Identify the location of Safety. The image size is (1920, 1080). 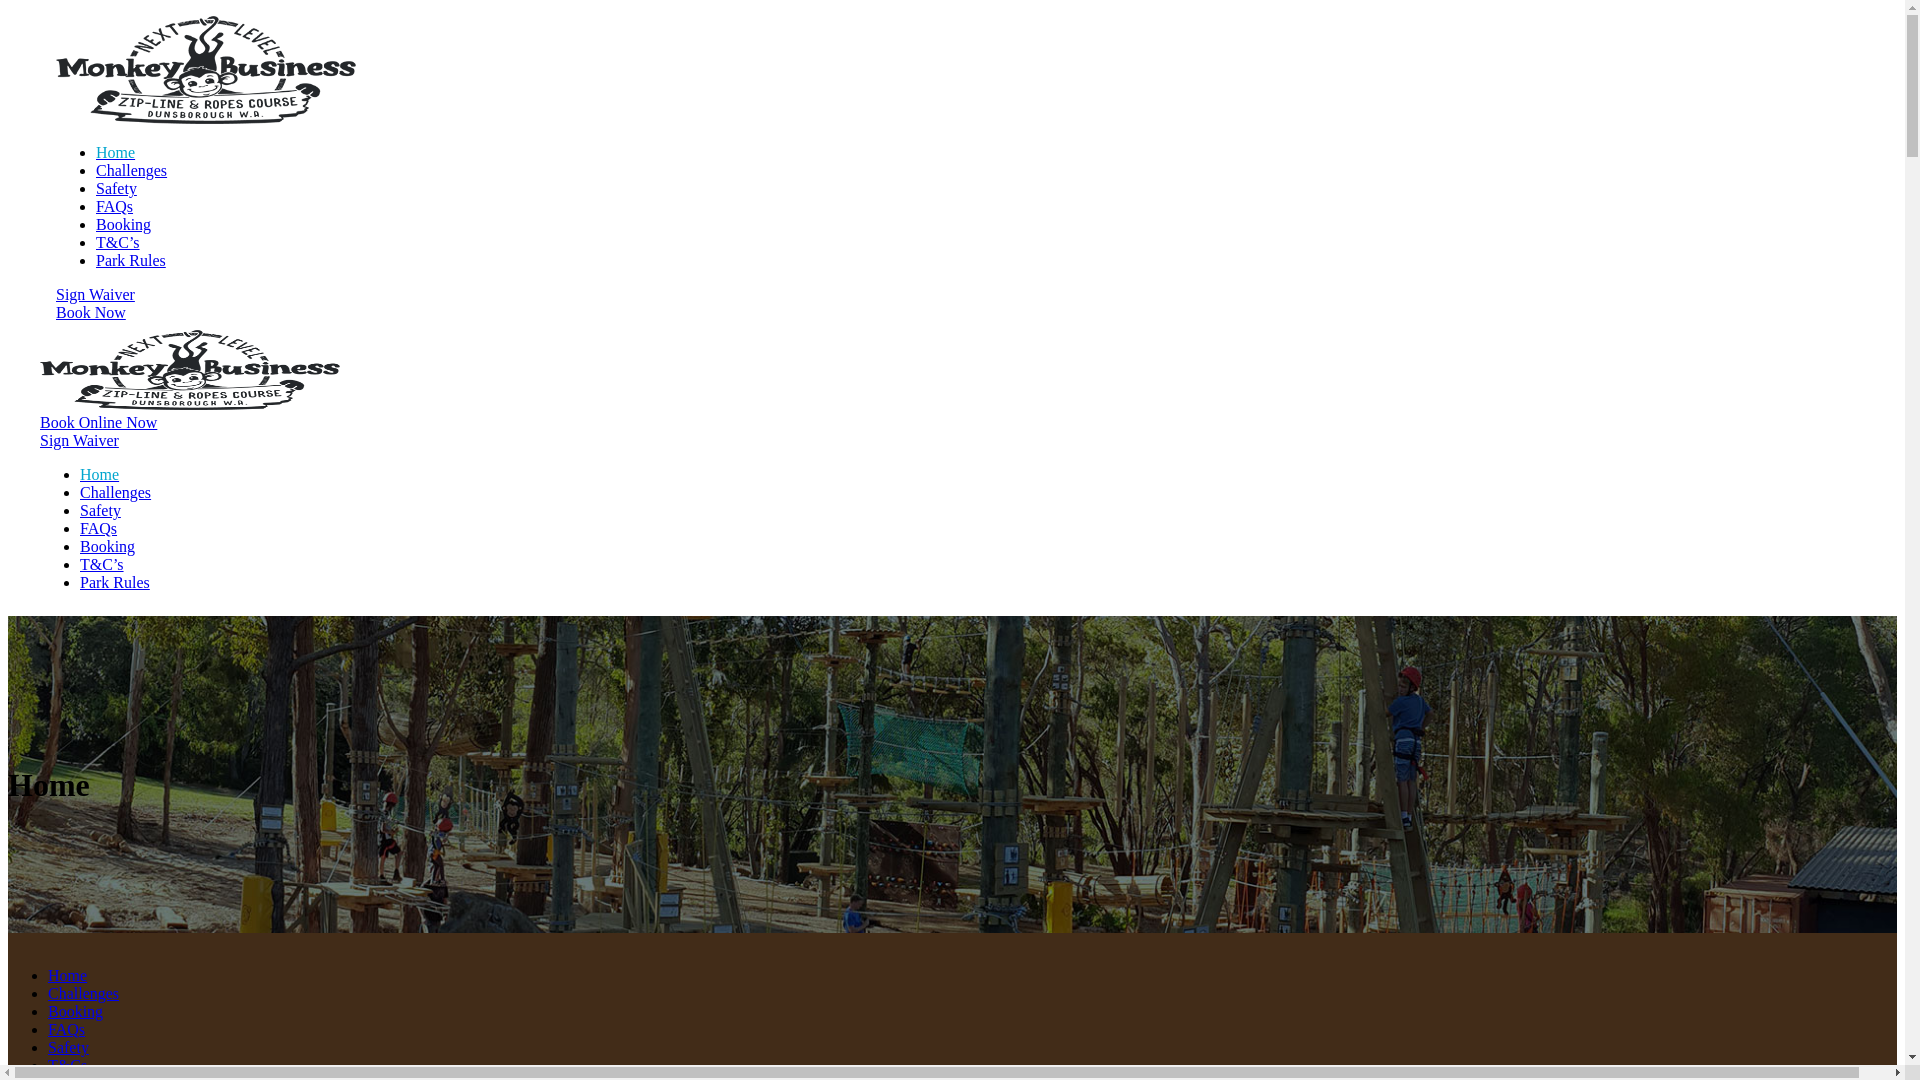
(68, 1048).